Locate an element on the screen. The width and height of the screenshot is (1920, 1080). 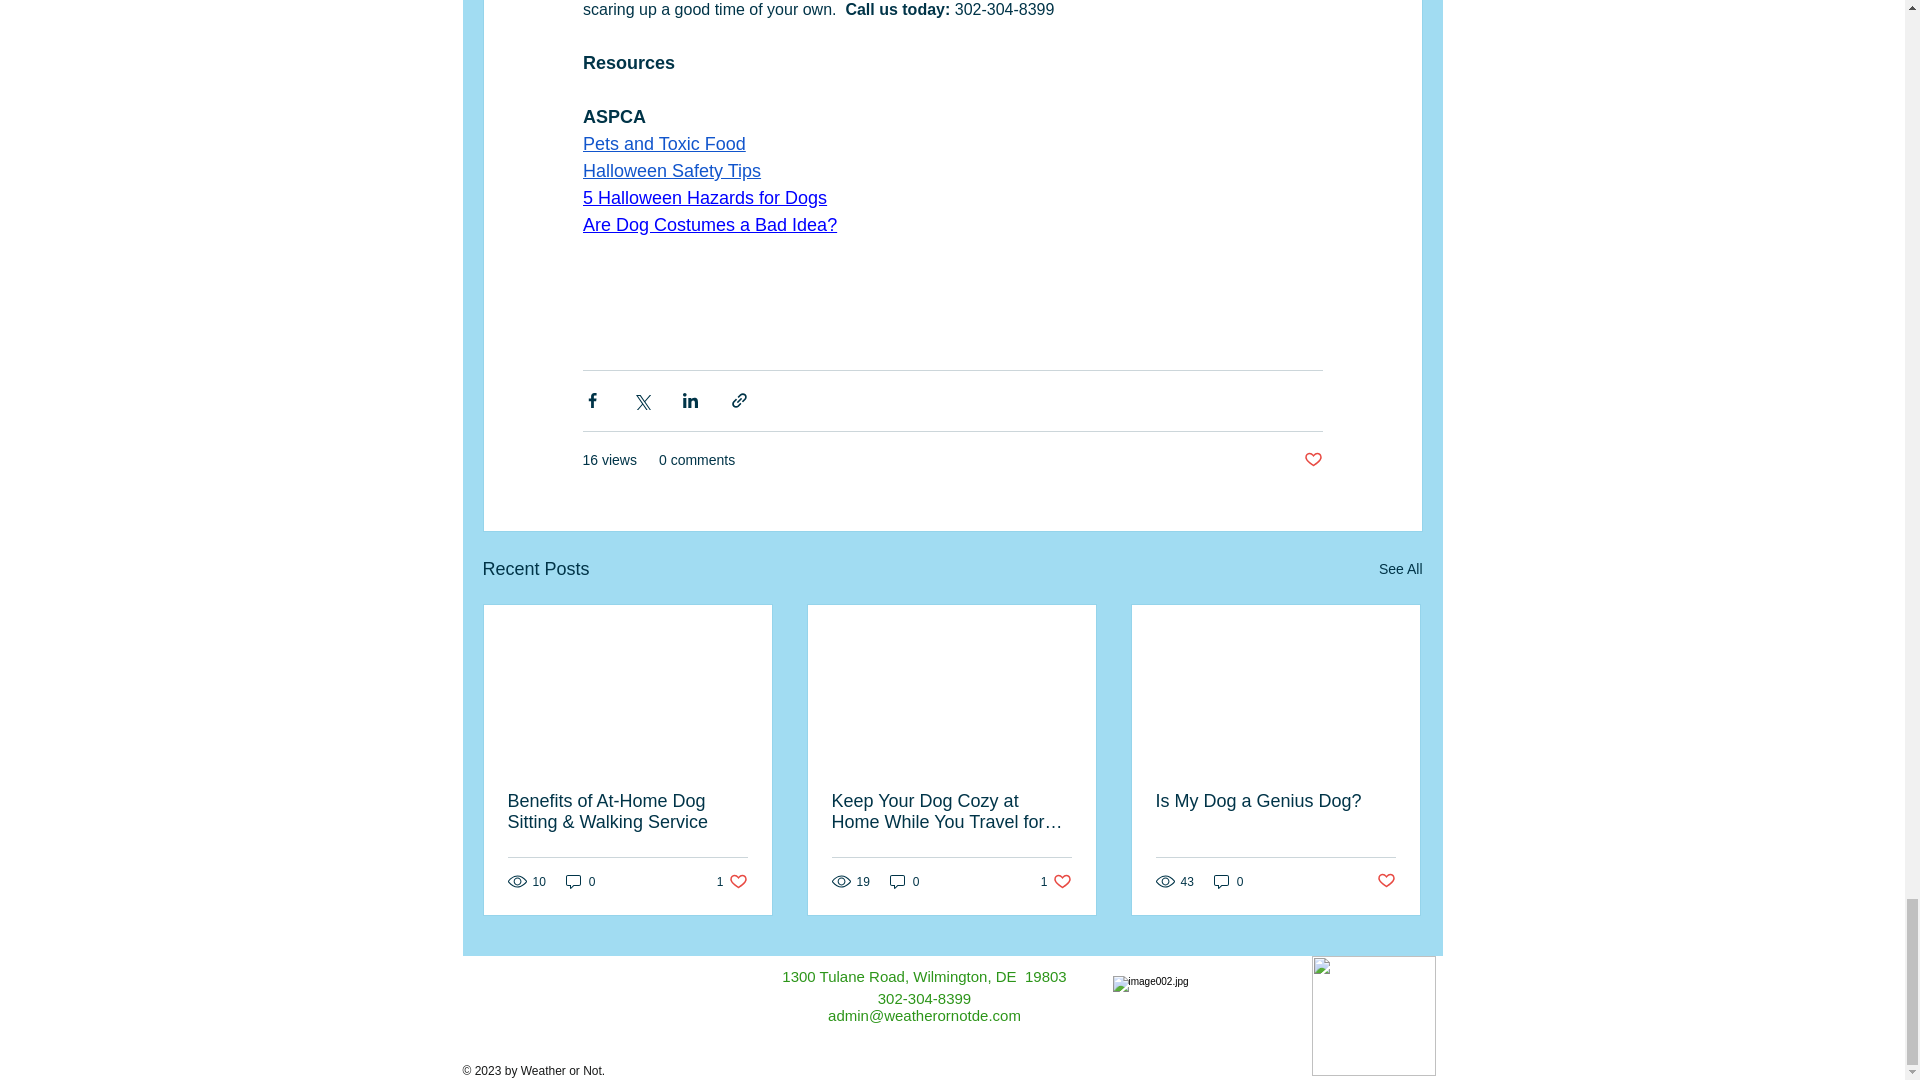
Are Dog Costumes a Bad Idea? is located at coordinates (708, 224).